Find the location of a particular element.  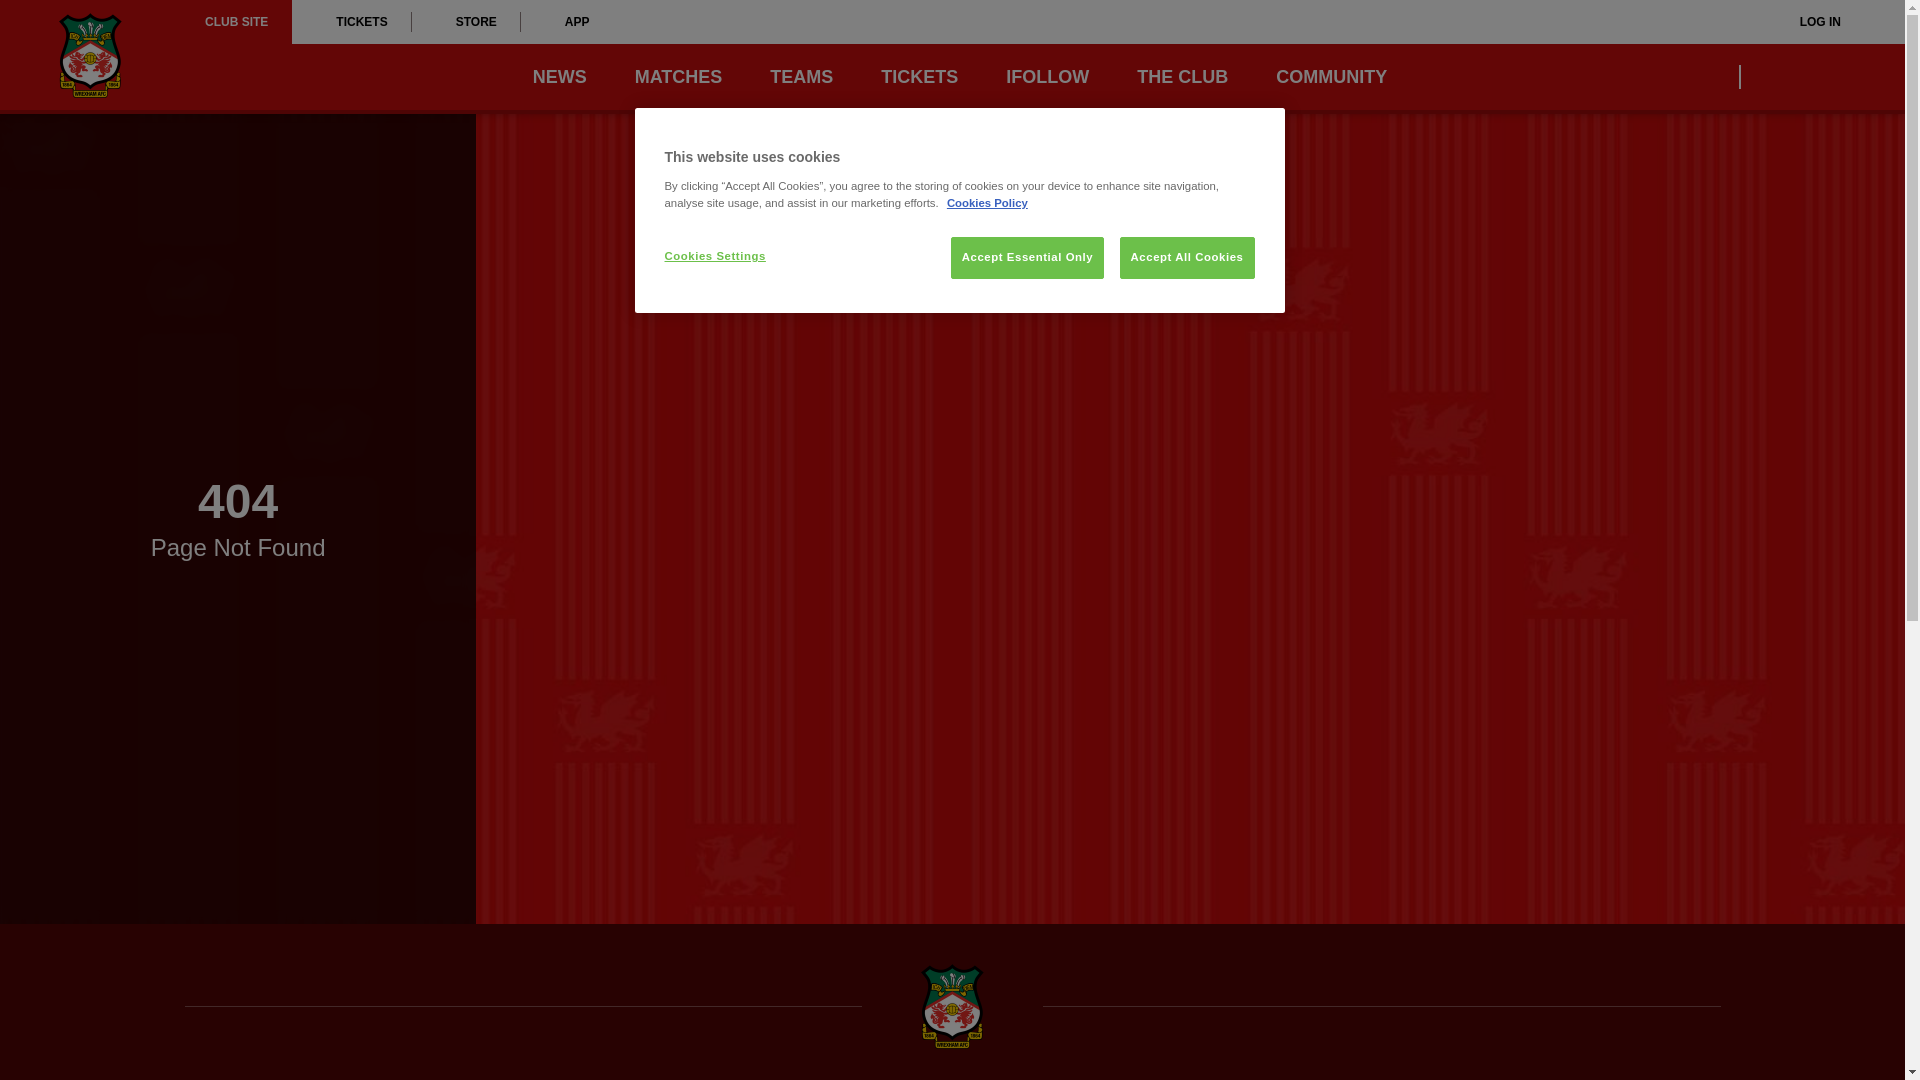

THE CLUB is located at coordinates (1182, 77).